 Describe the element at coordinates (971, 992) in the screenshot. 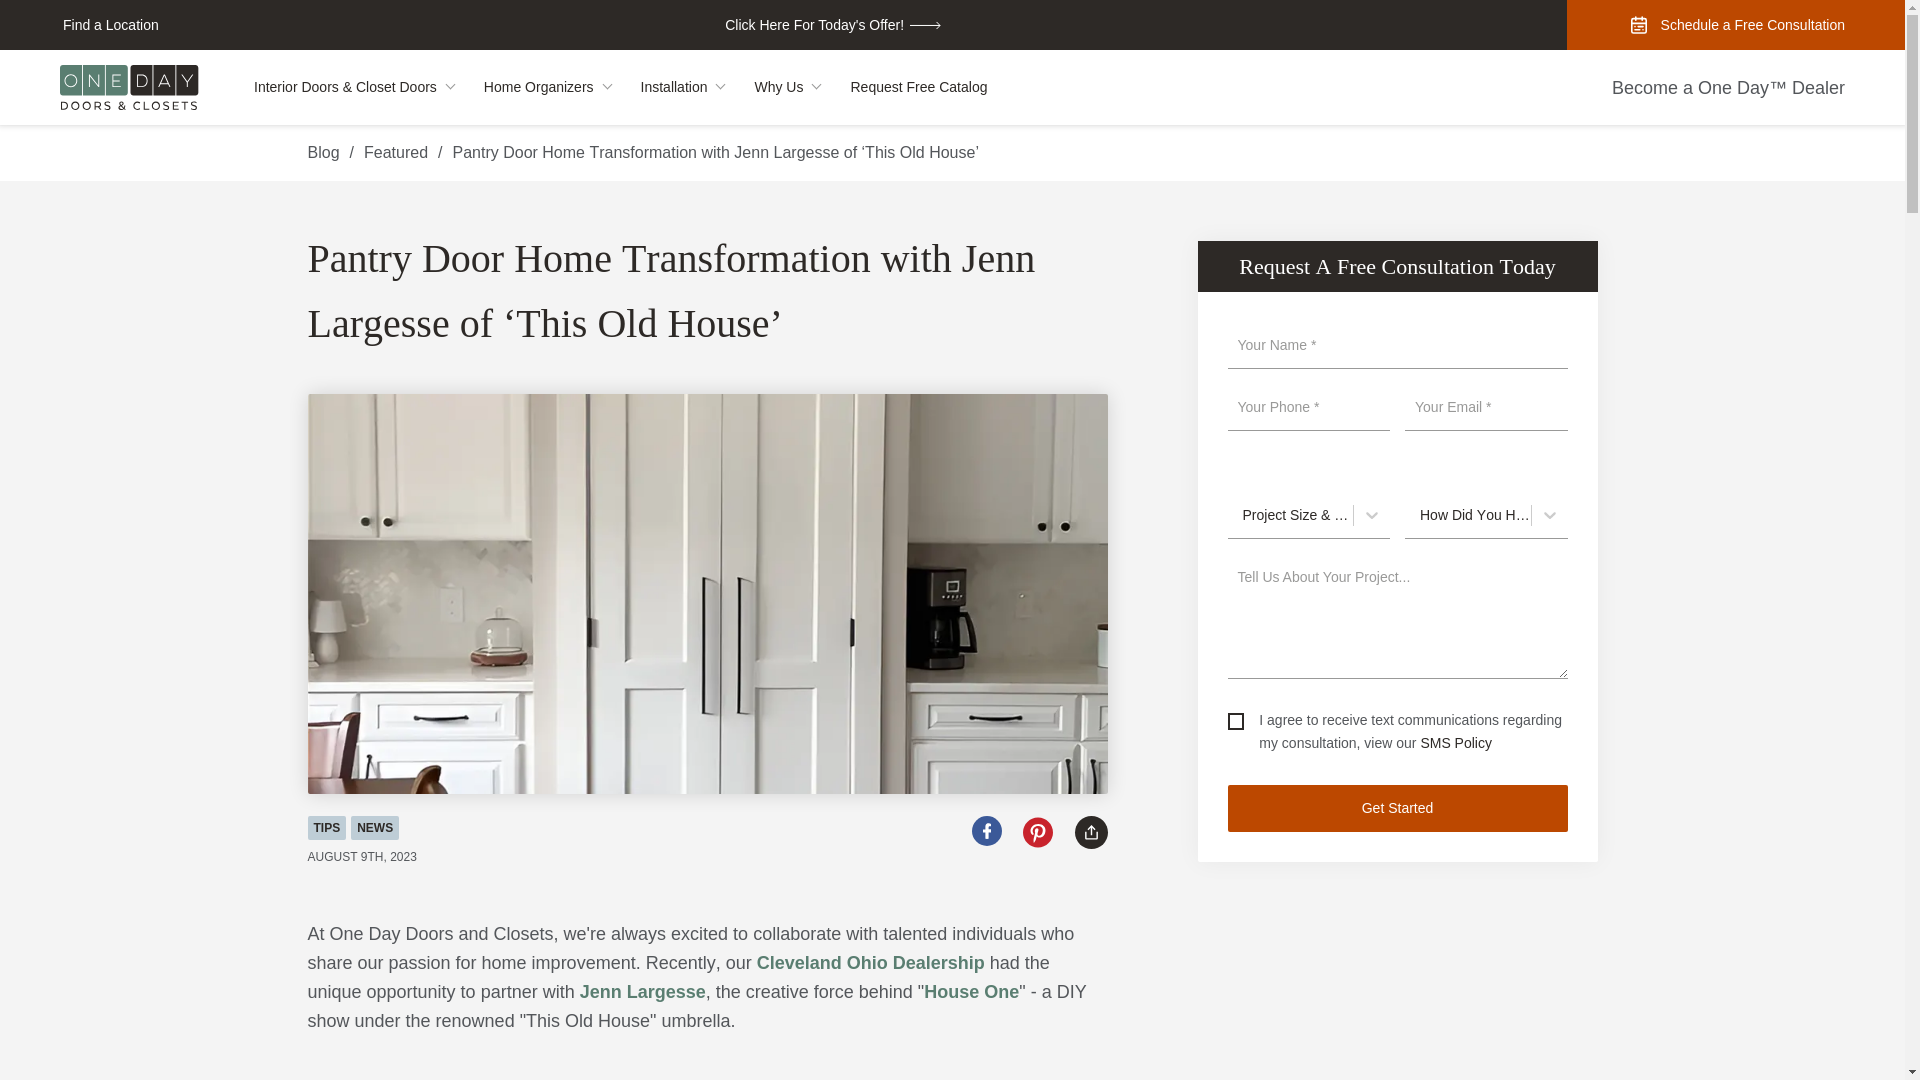

I see `House One` at that location.